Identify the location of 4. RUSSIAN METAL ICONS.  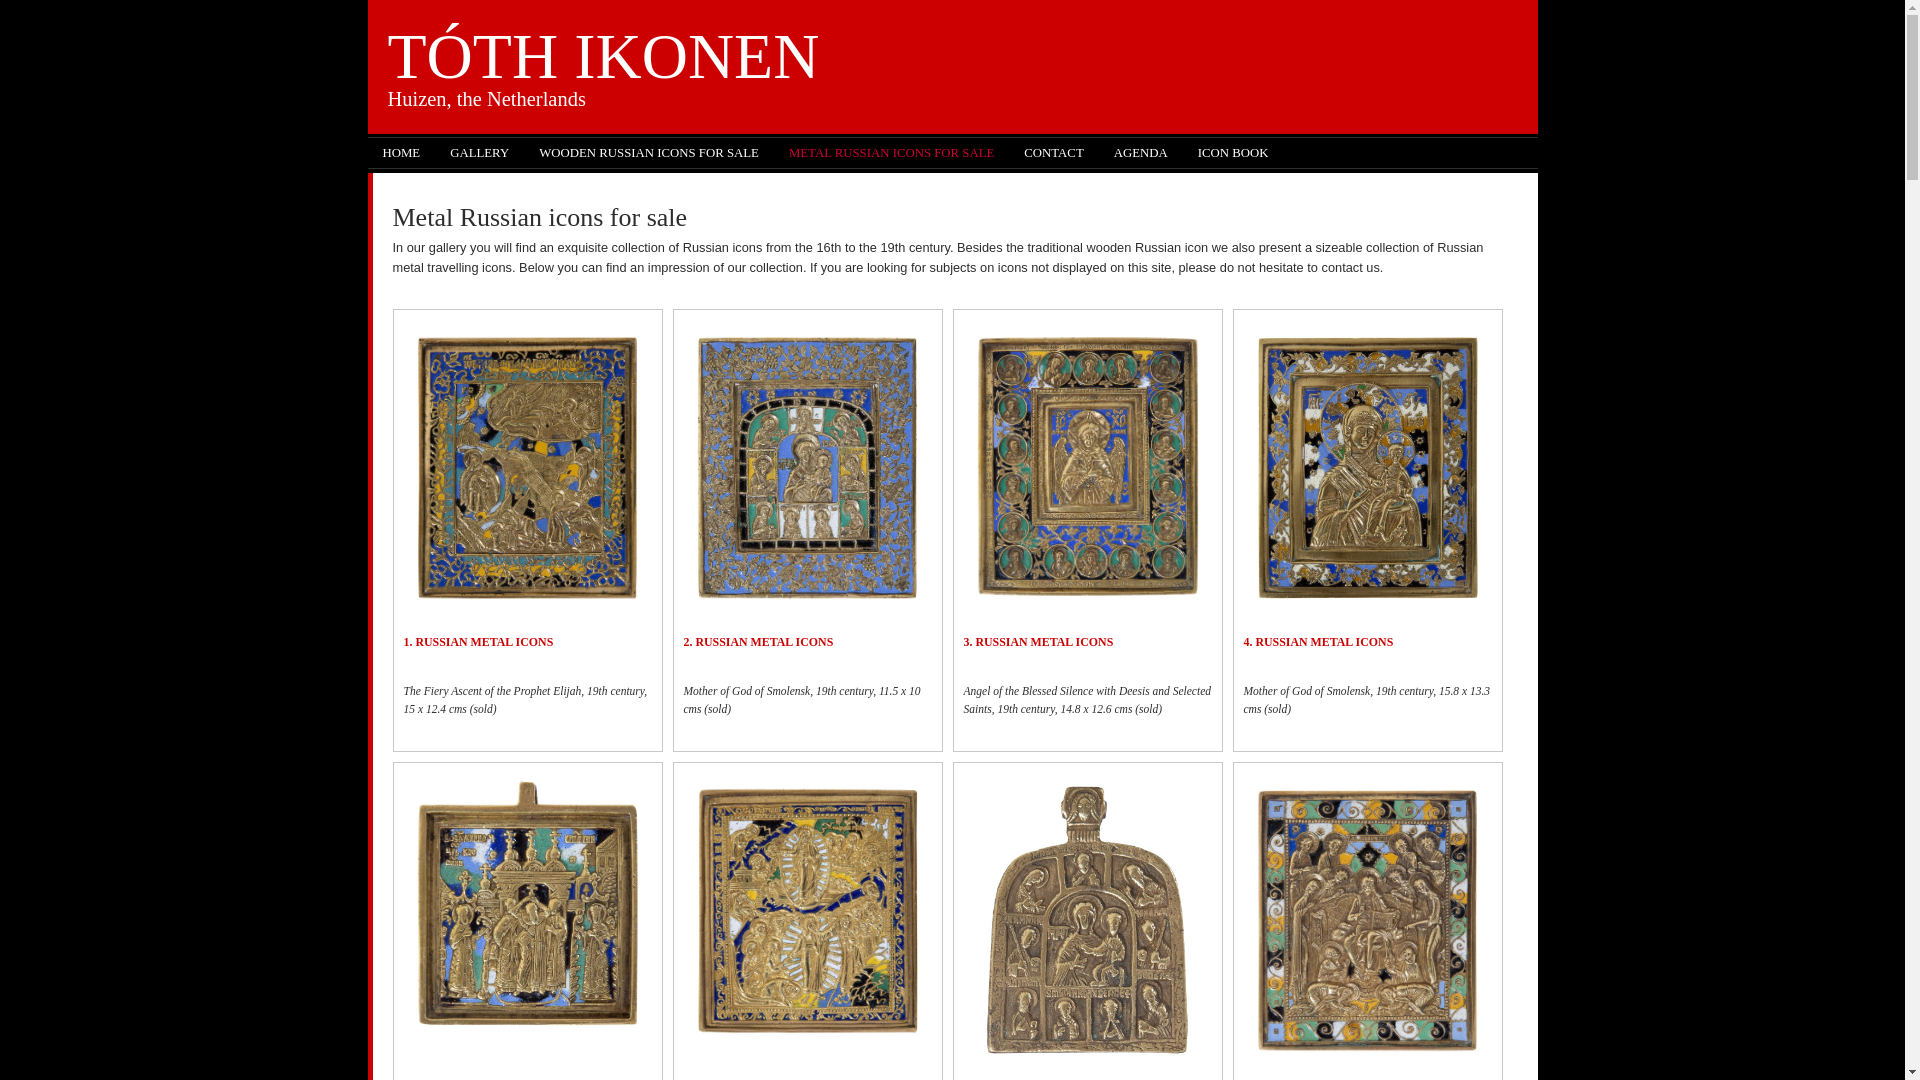
(1318, 642).